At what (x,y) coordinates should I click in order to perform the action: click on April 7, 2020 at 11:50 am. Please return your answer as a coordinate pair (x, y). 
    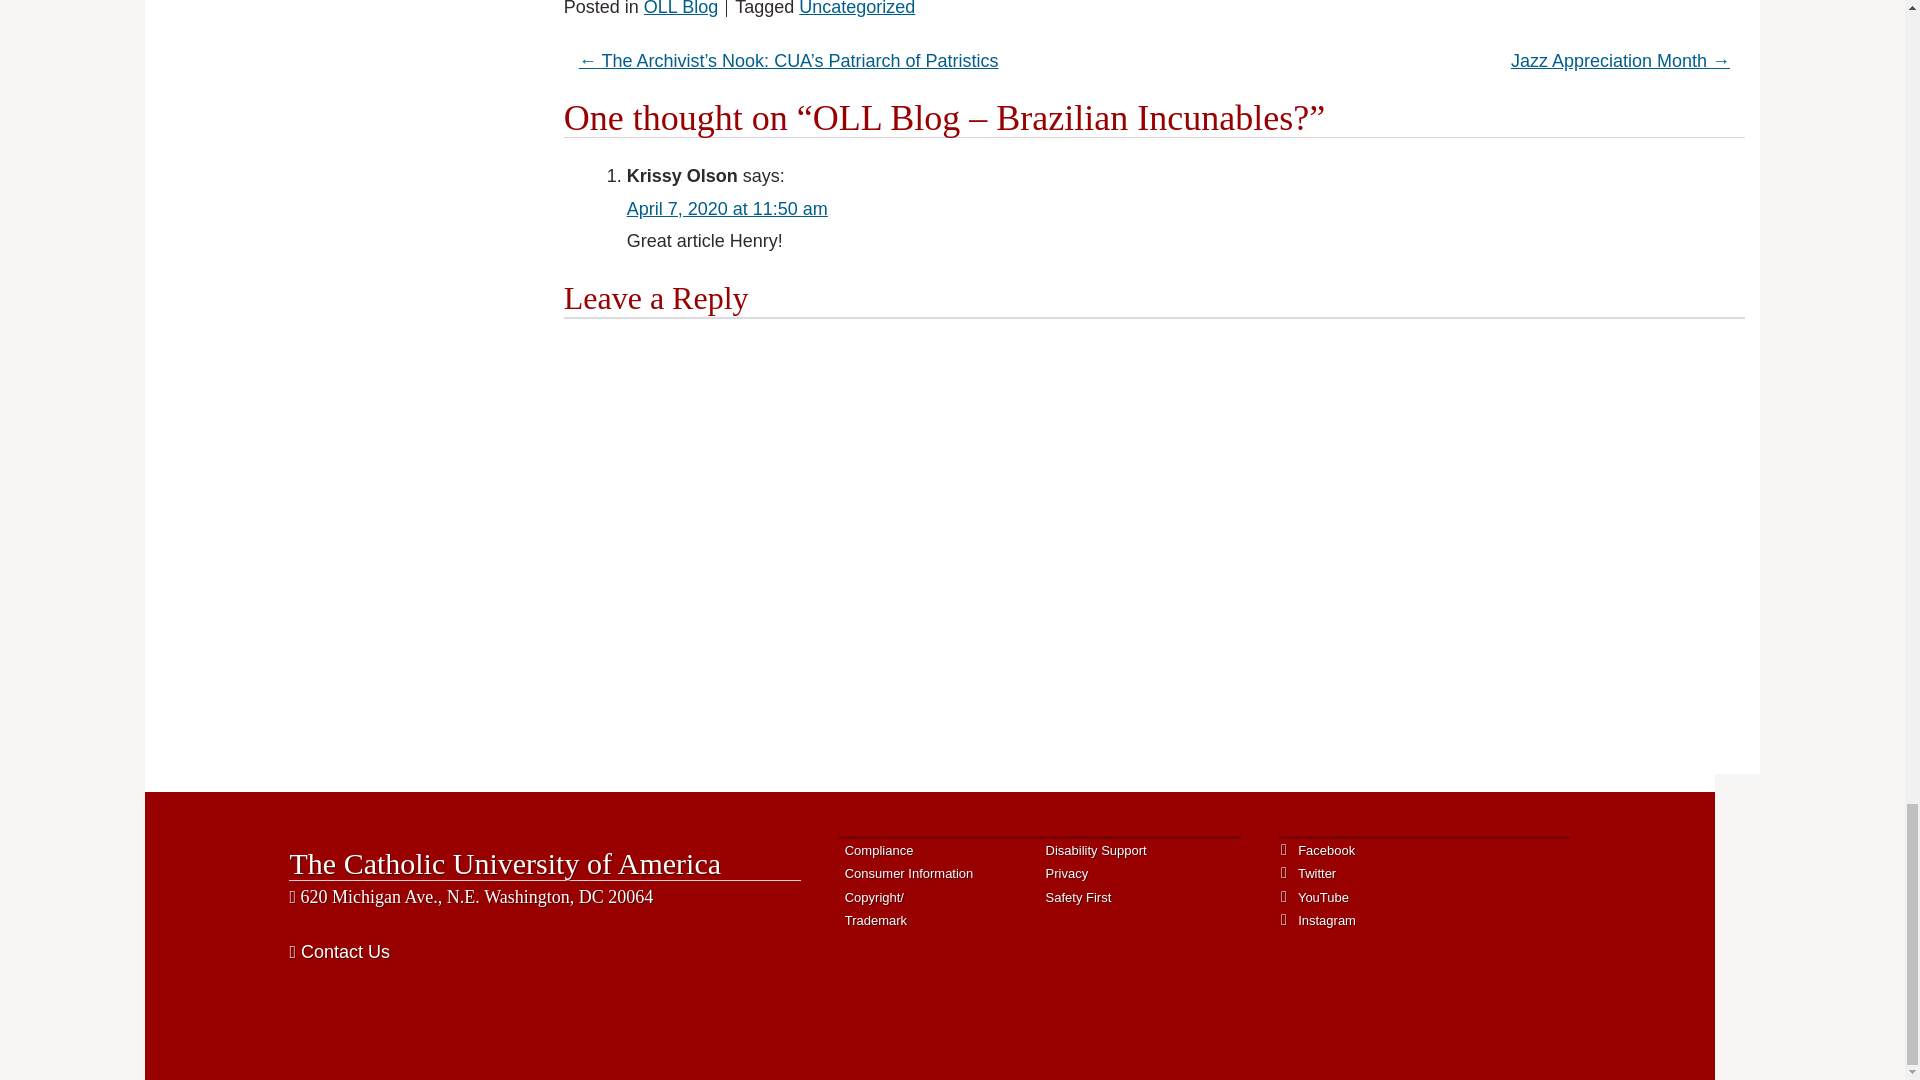
    Looking at the image, I should click on (727, 208).